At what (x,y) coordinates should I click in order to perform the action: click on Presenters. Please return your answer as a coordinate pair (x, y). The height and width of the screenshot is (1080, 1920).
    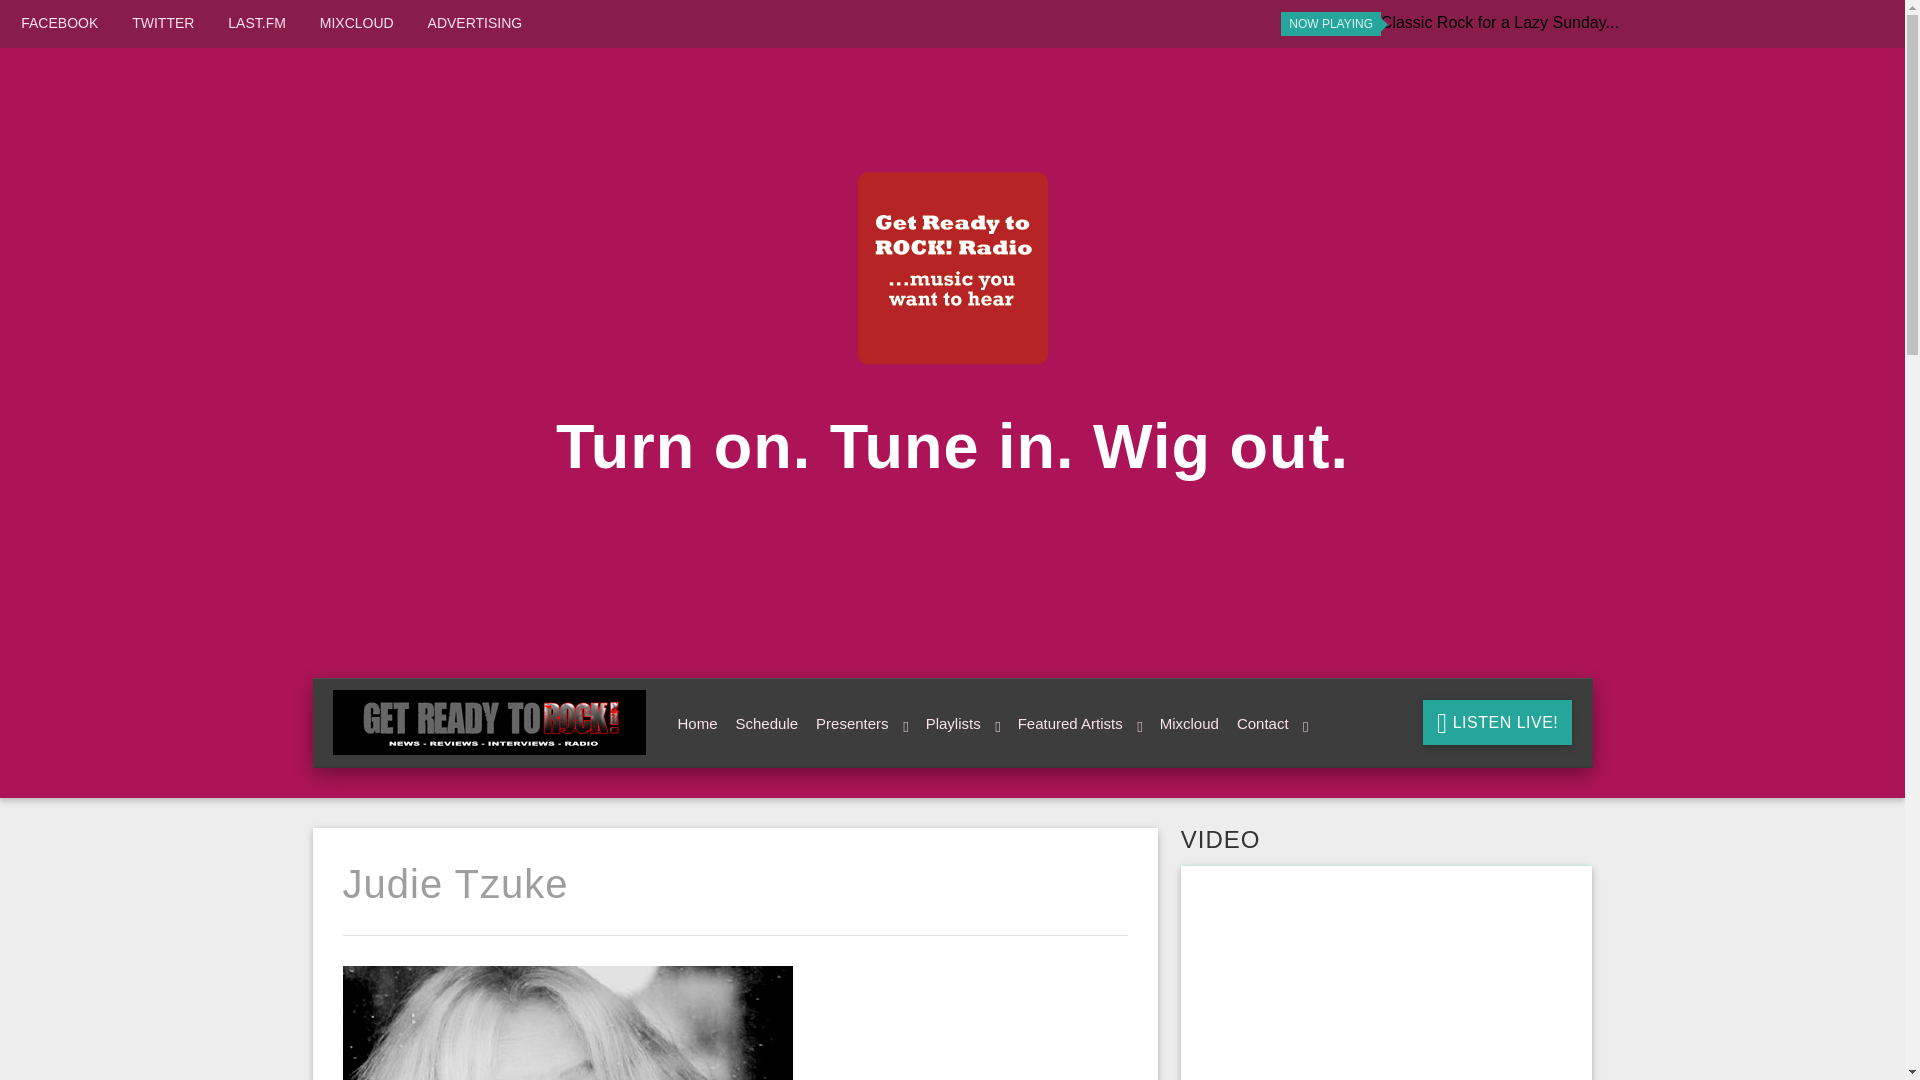
    Looking at the image, I should click on (858, 724).